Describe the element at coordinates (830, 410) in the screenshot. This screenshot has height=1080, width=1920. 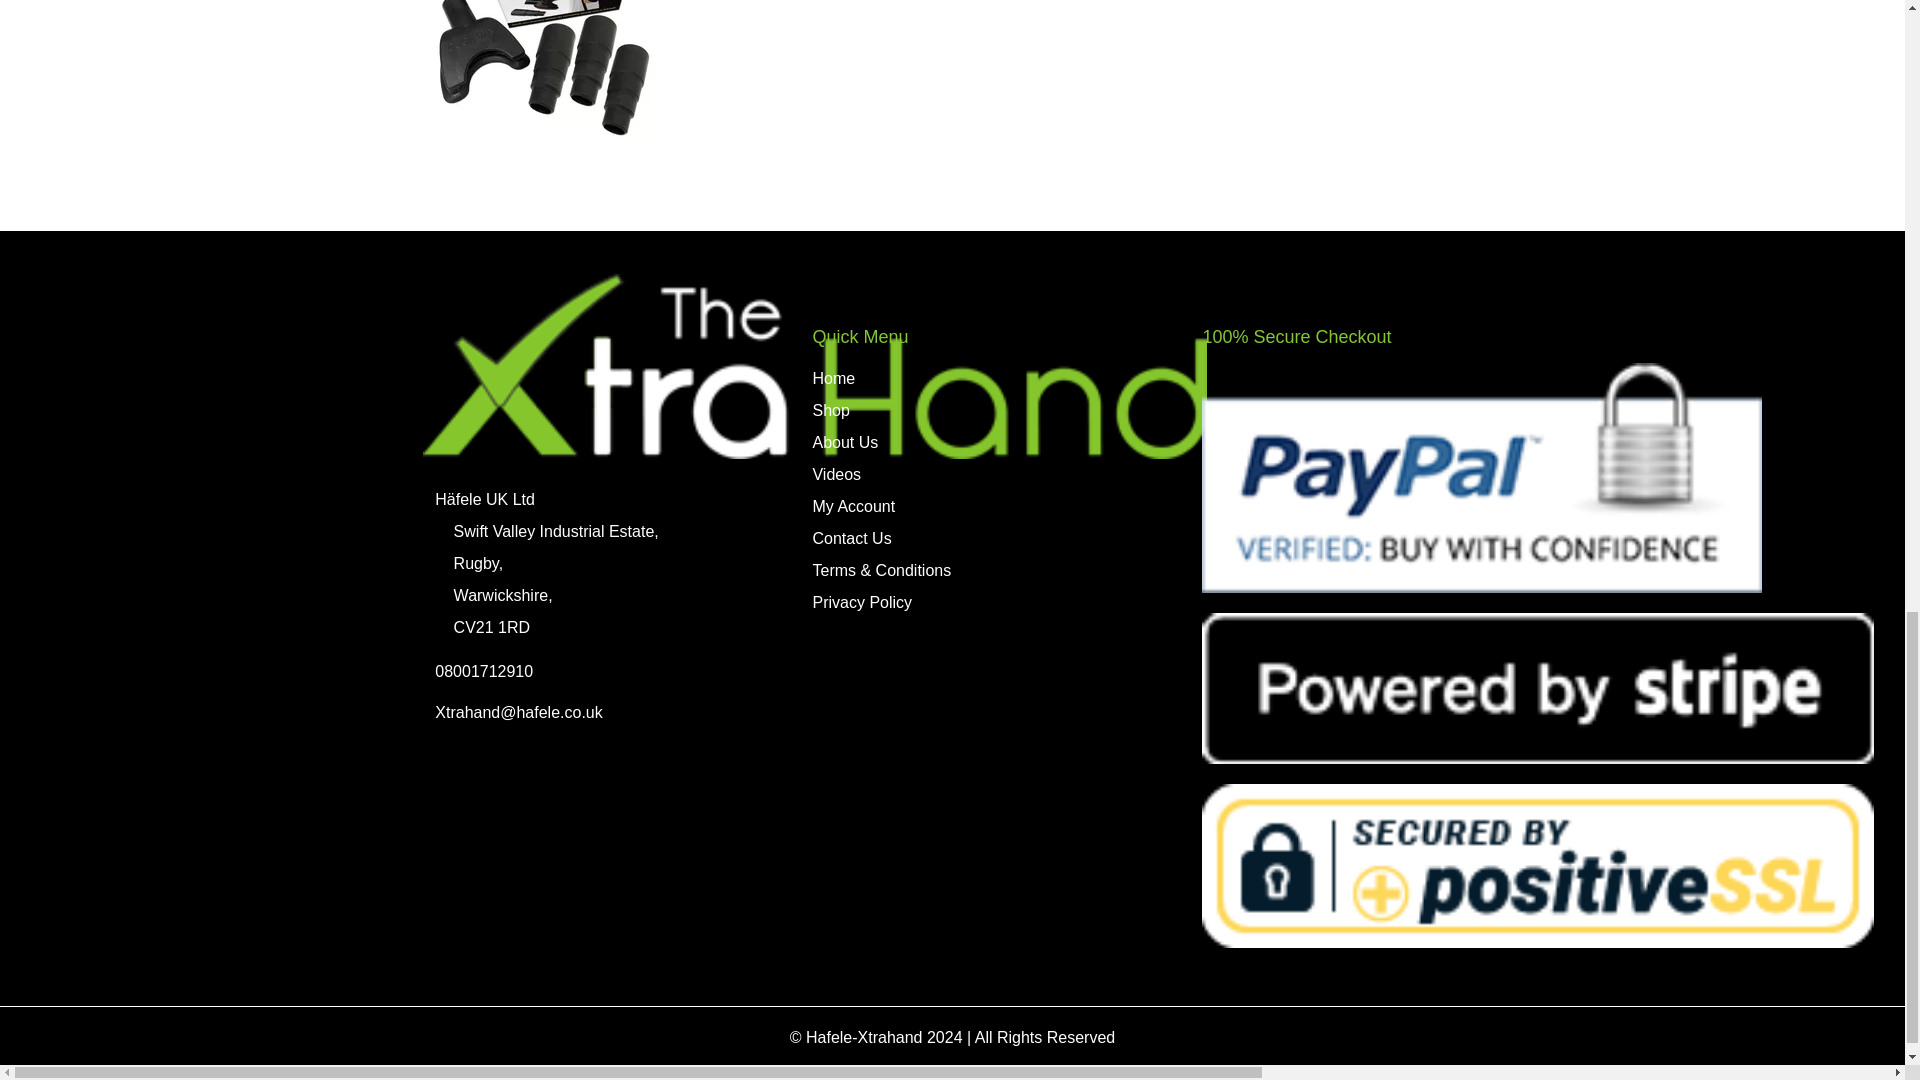
I see `Shop` at that location.